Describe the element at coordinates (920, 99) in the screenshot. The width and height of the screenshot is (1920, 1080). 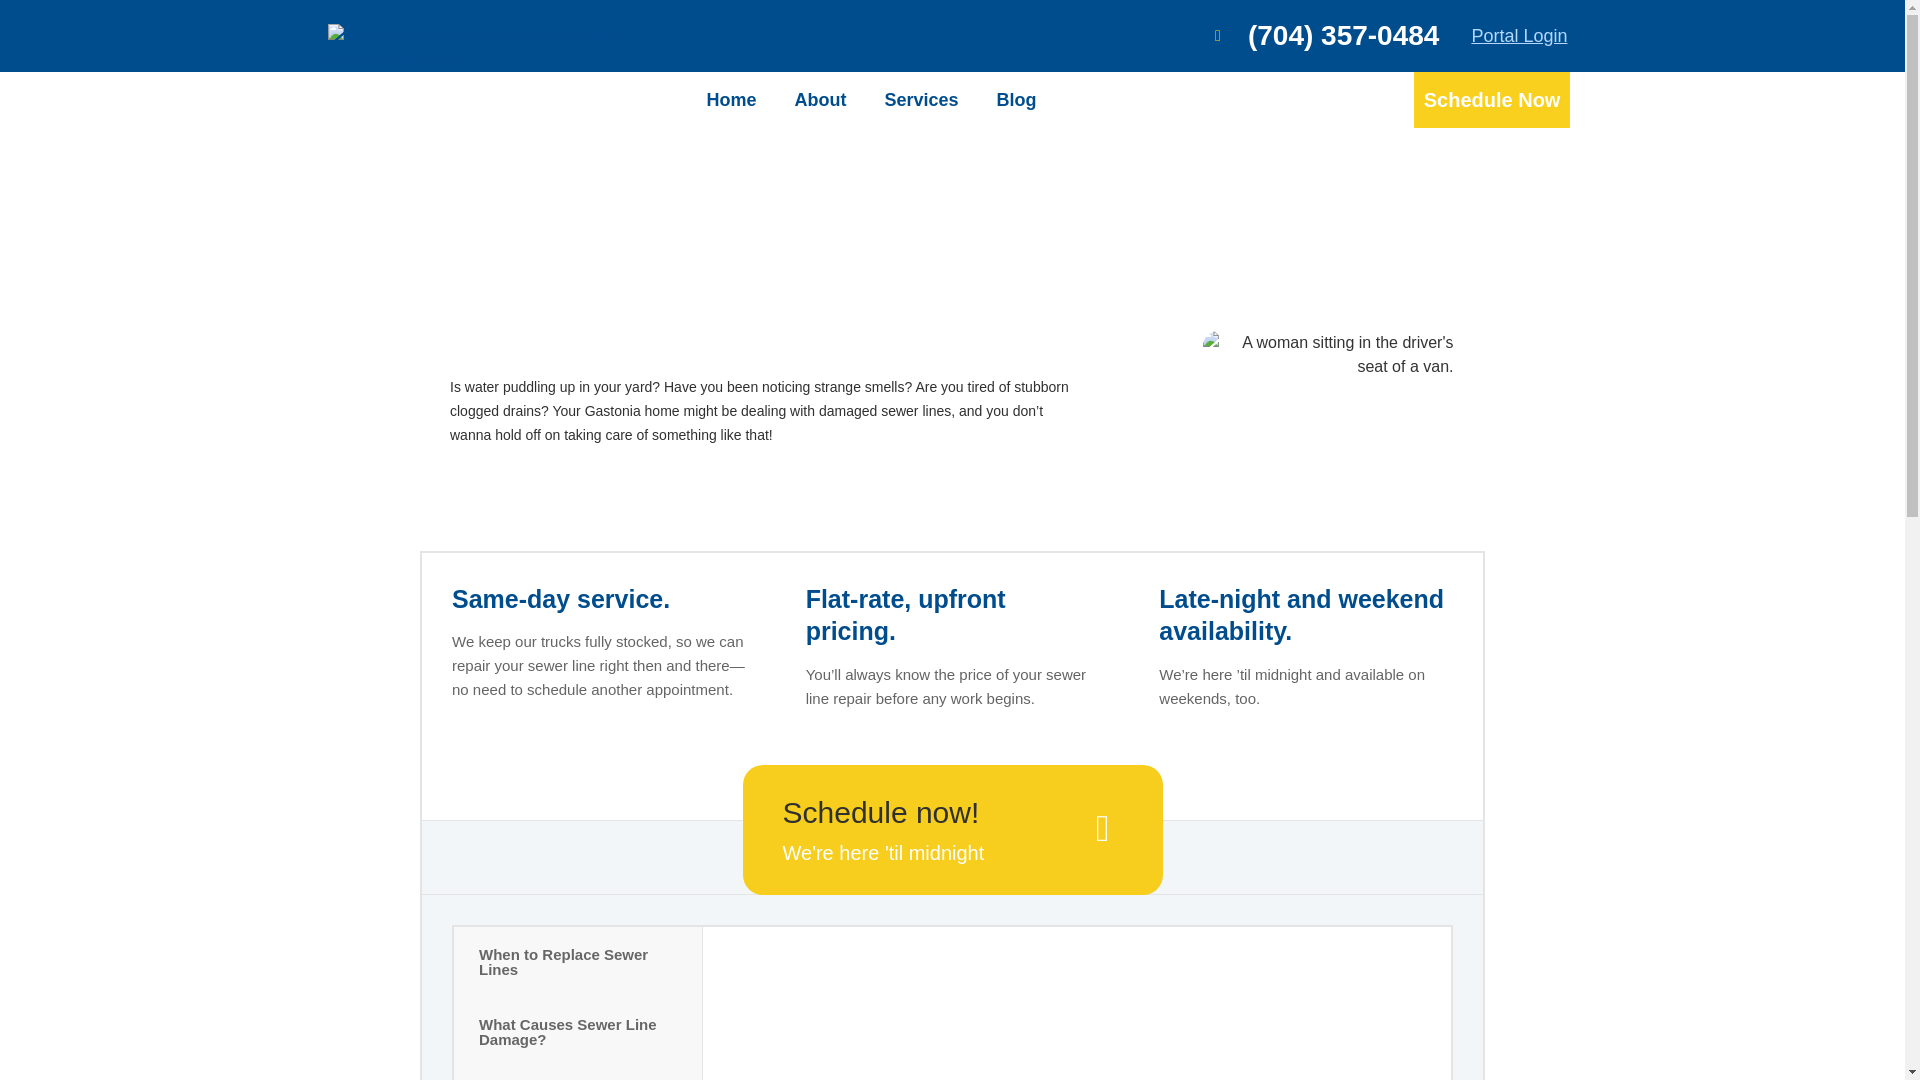
I see `Services` at that location.